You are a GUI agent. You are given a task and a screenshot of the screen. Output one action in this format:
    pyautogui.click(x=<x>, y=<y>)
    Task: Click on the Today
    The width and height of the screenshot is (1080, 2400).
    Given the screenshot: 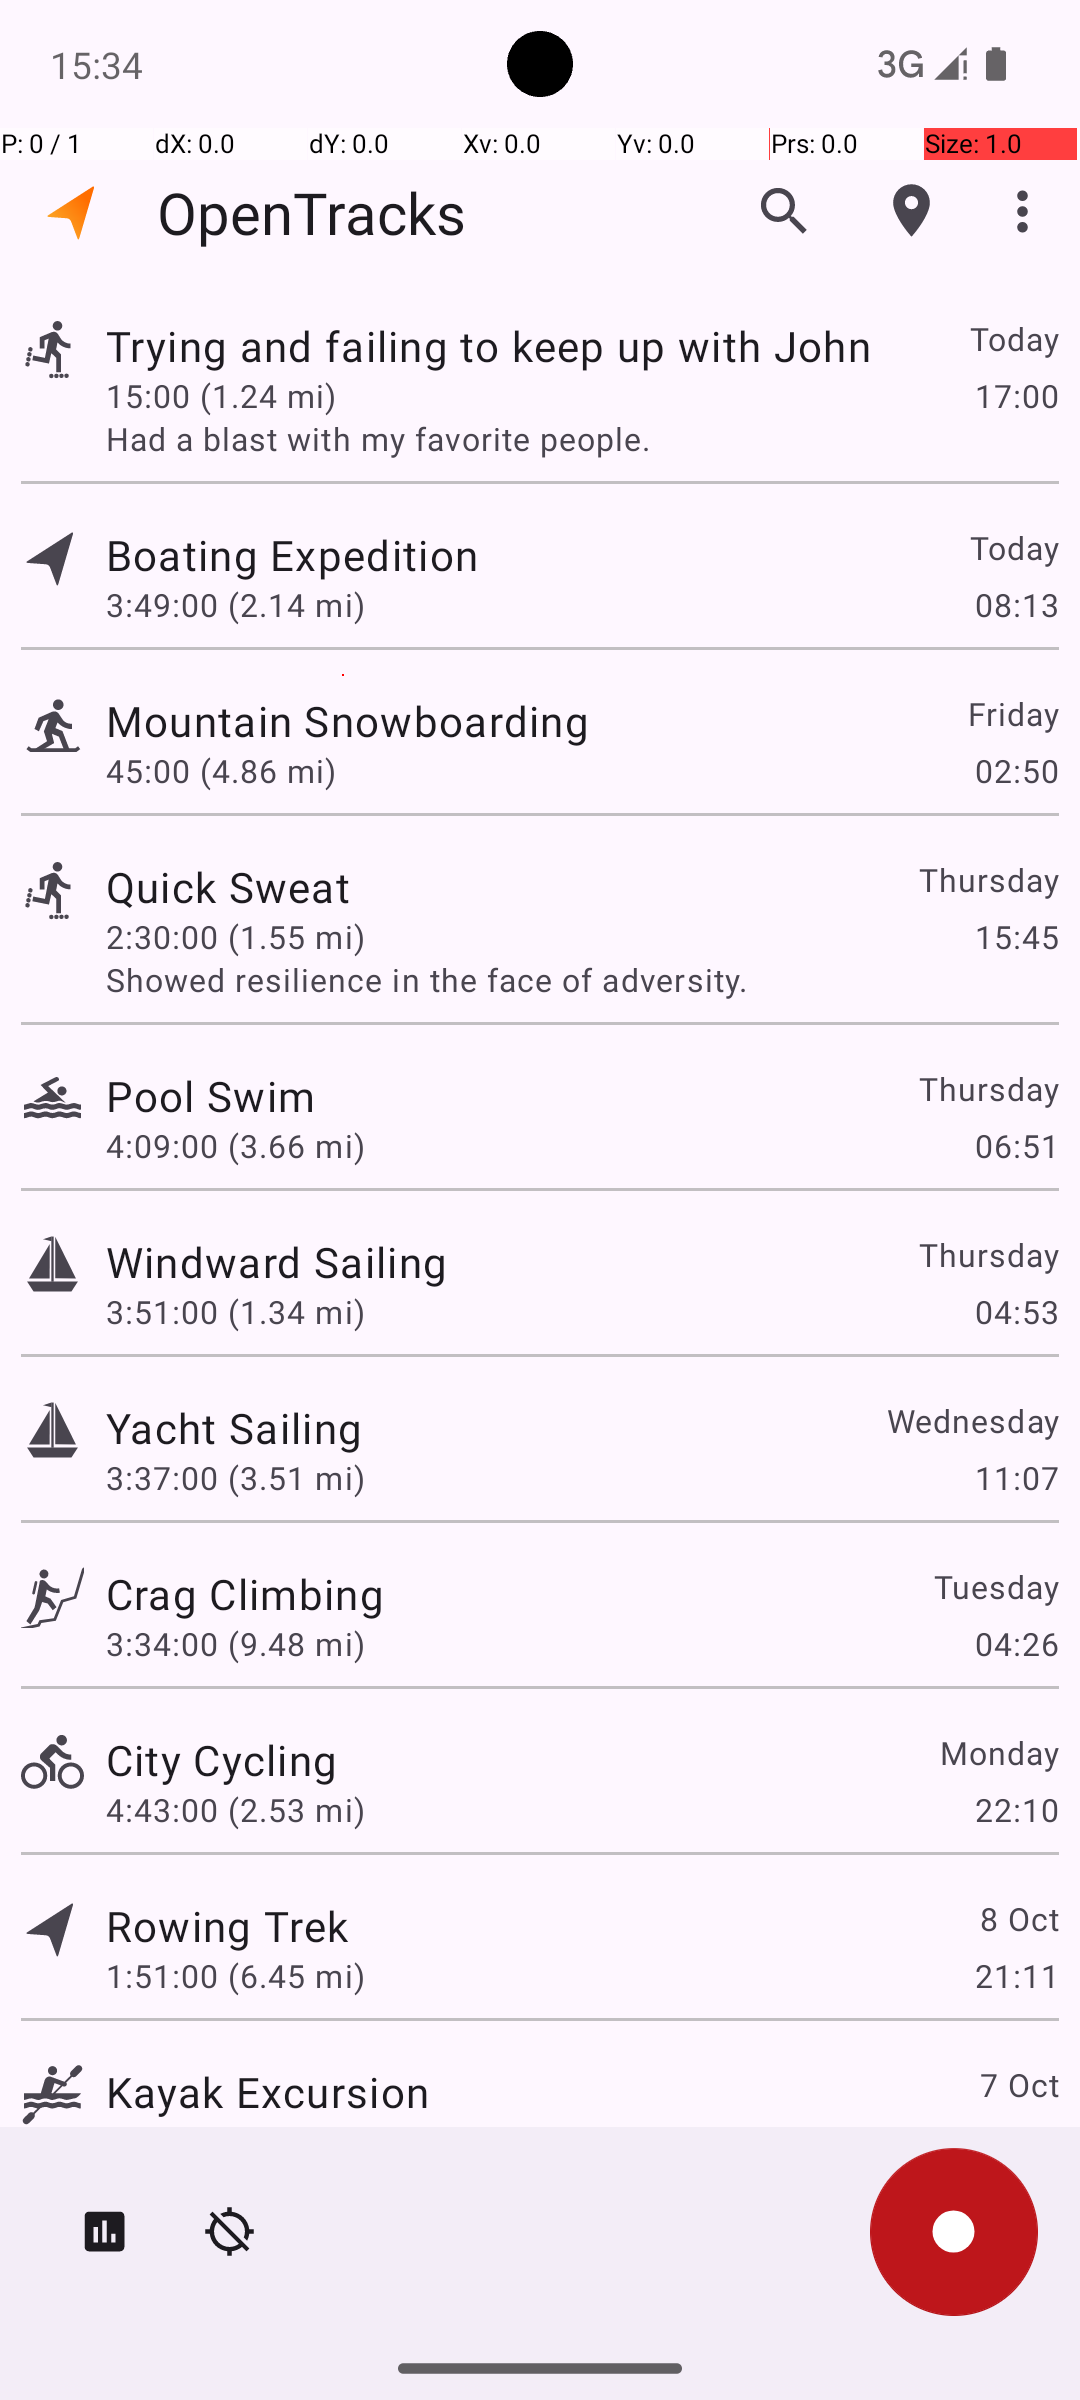 What is the action you would take?
    pyautogui.click(x=1014, y=338)
    